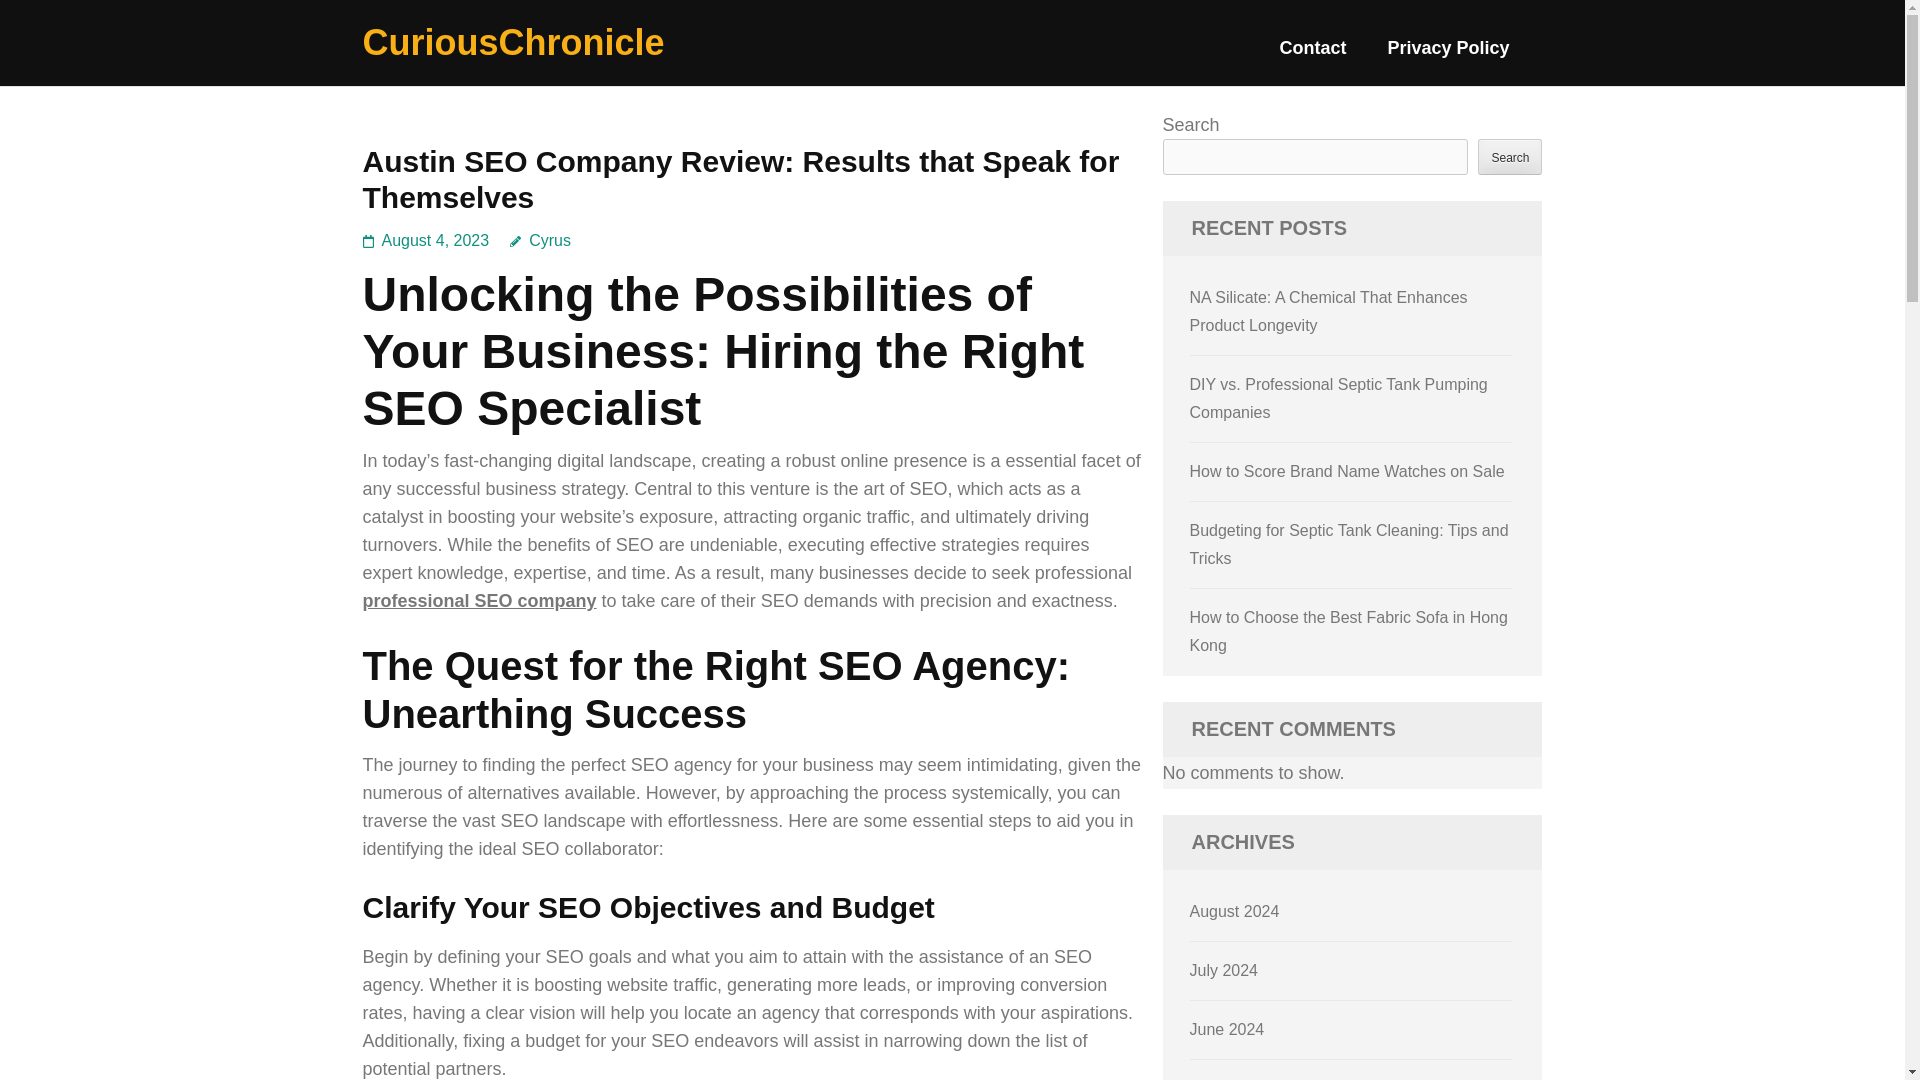 The image size is (1920, 1080). Describe the element at coordinates (478, 600) in the screenshot. I see `professional SEO company` at that location.